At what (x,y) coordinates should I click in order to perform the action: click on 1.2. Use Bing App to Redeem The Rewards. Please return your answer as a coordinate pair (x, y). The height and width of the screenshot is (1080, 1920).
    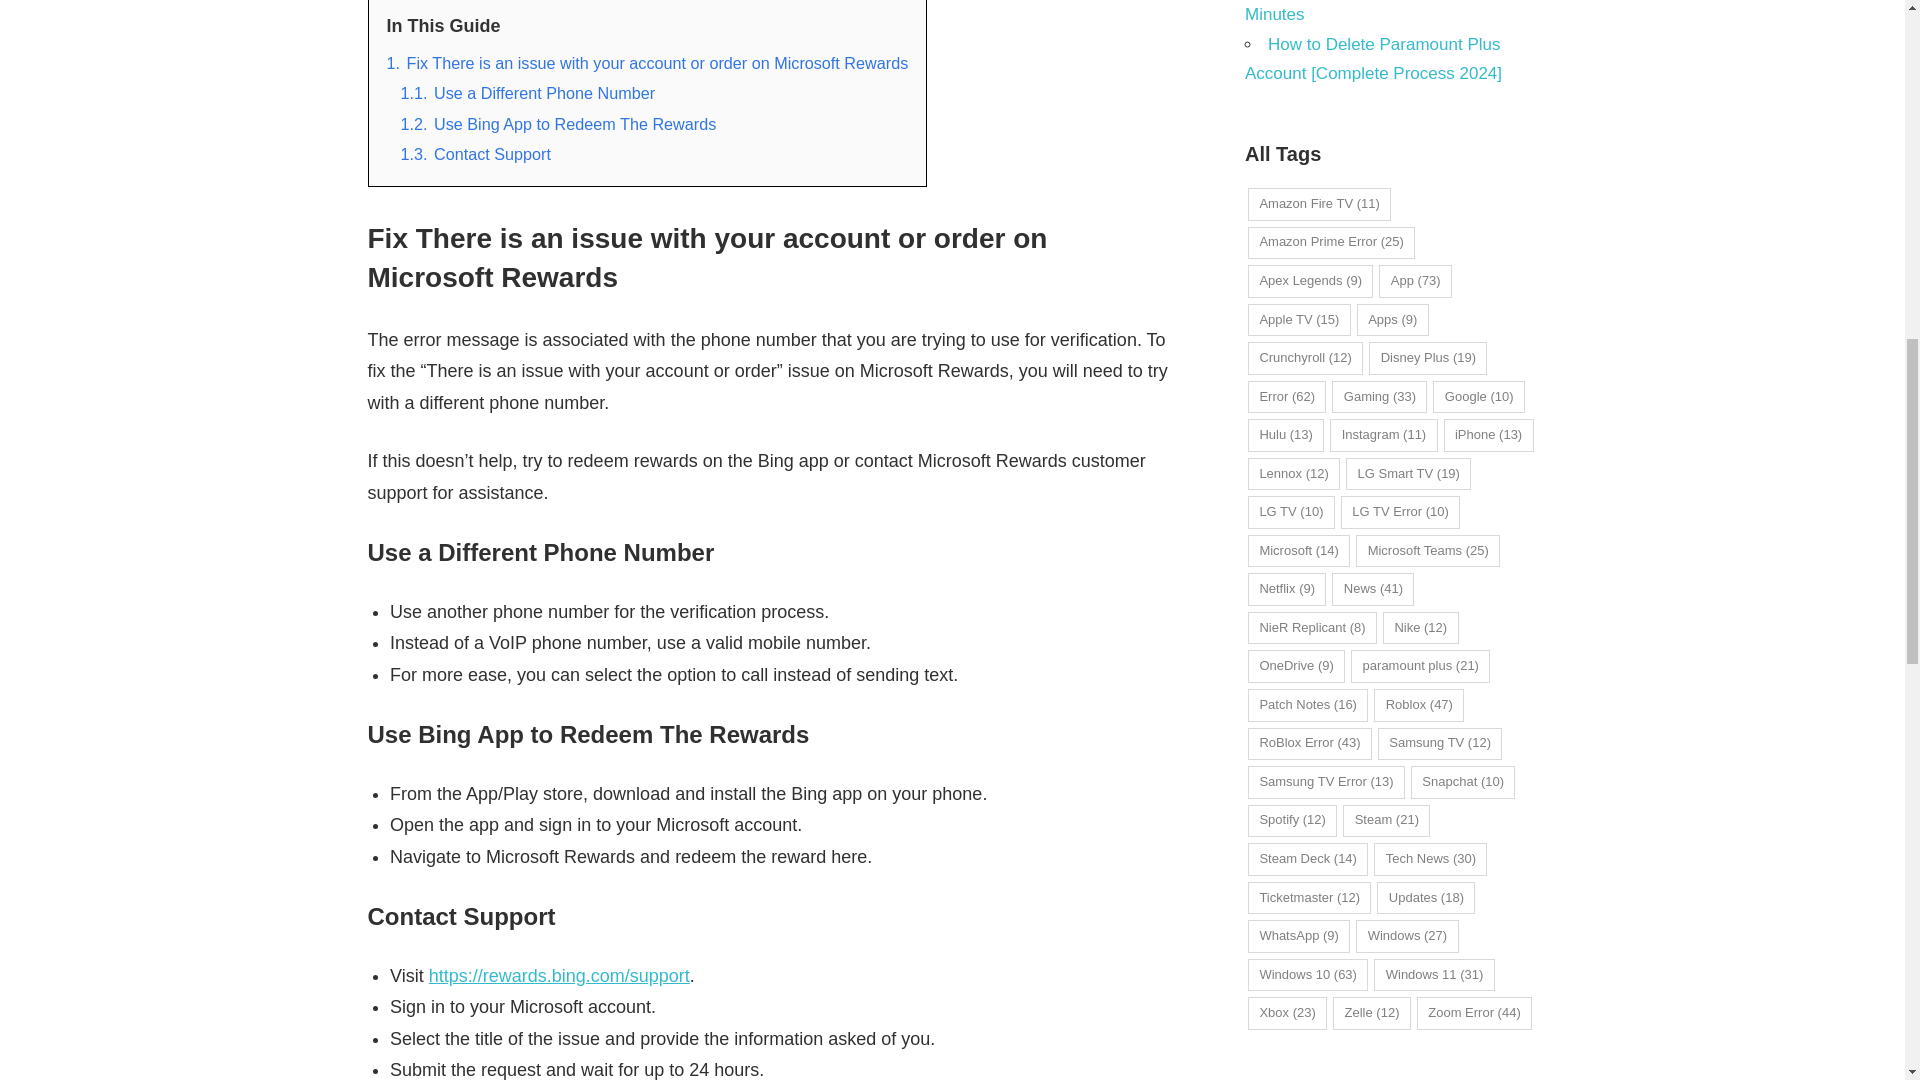
    Looking at the image, I should click on (558, 122).